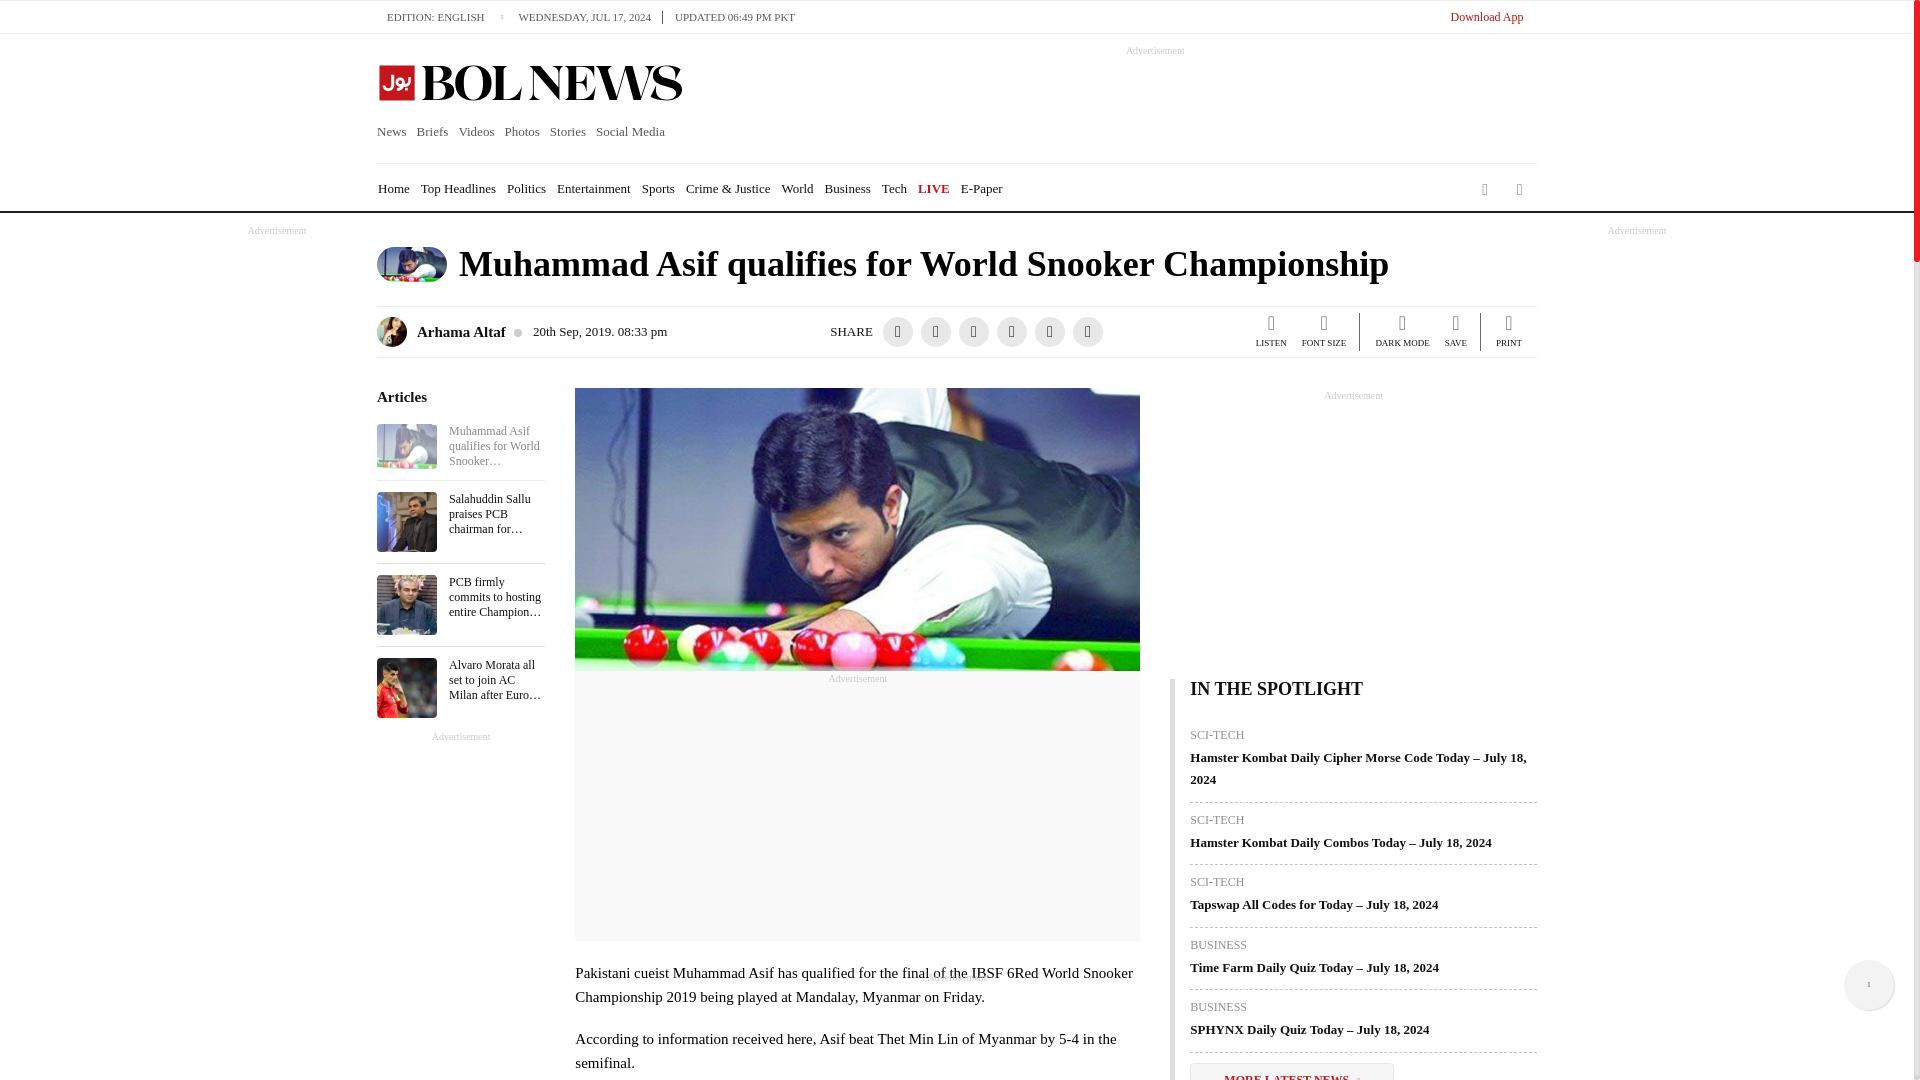 The height and width of the screenshot is (1080, 1920). What do you see at coordinates (526, 188) in the screenshot?
I see `Politics` at bounding box center [526, 188].